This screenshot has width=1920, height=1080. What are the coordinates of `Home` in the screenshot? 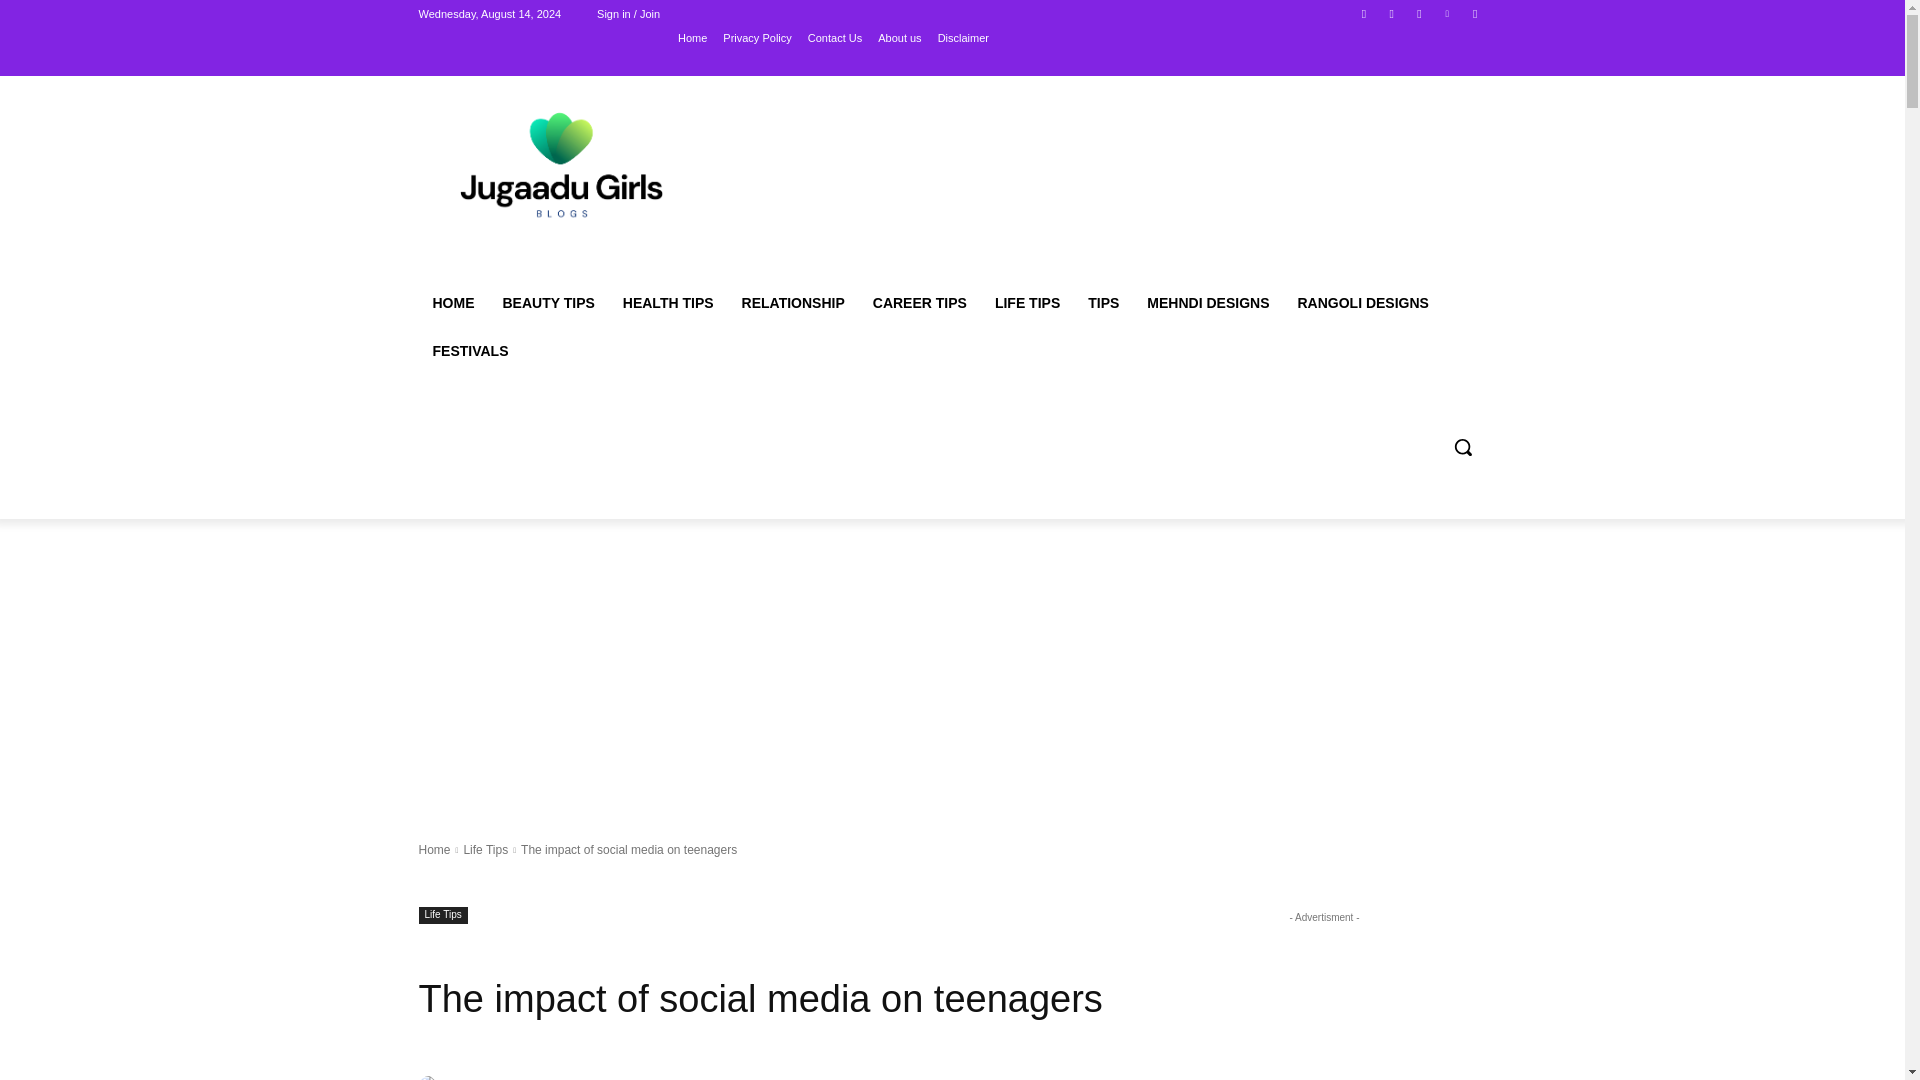 It's located at (434, 850).